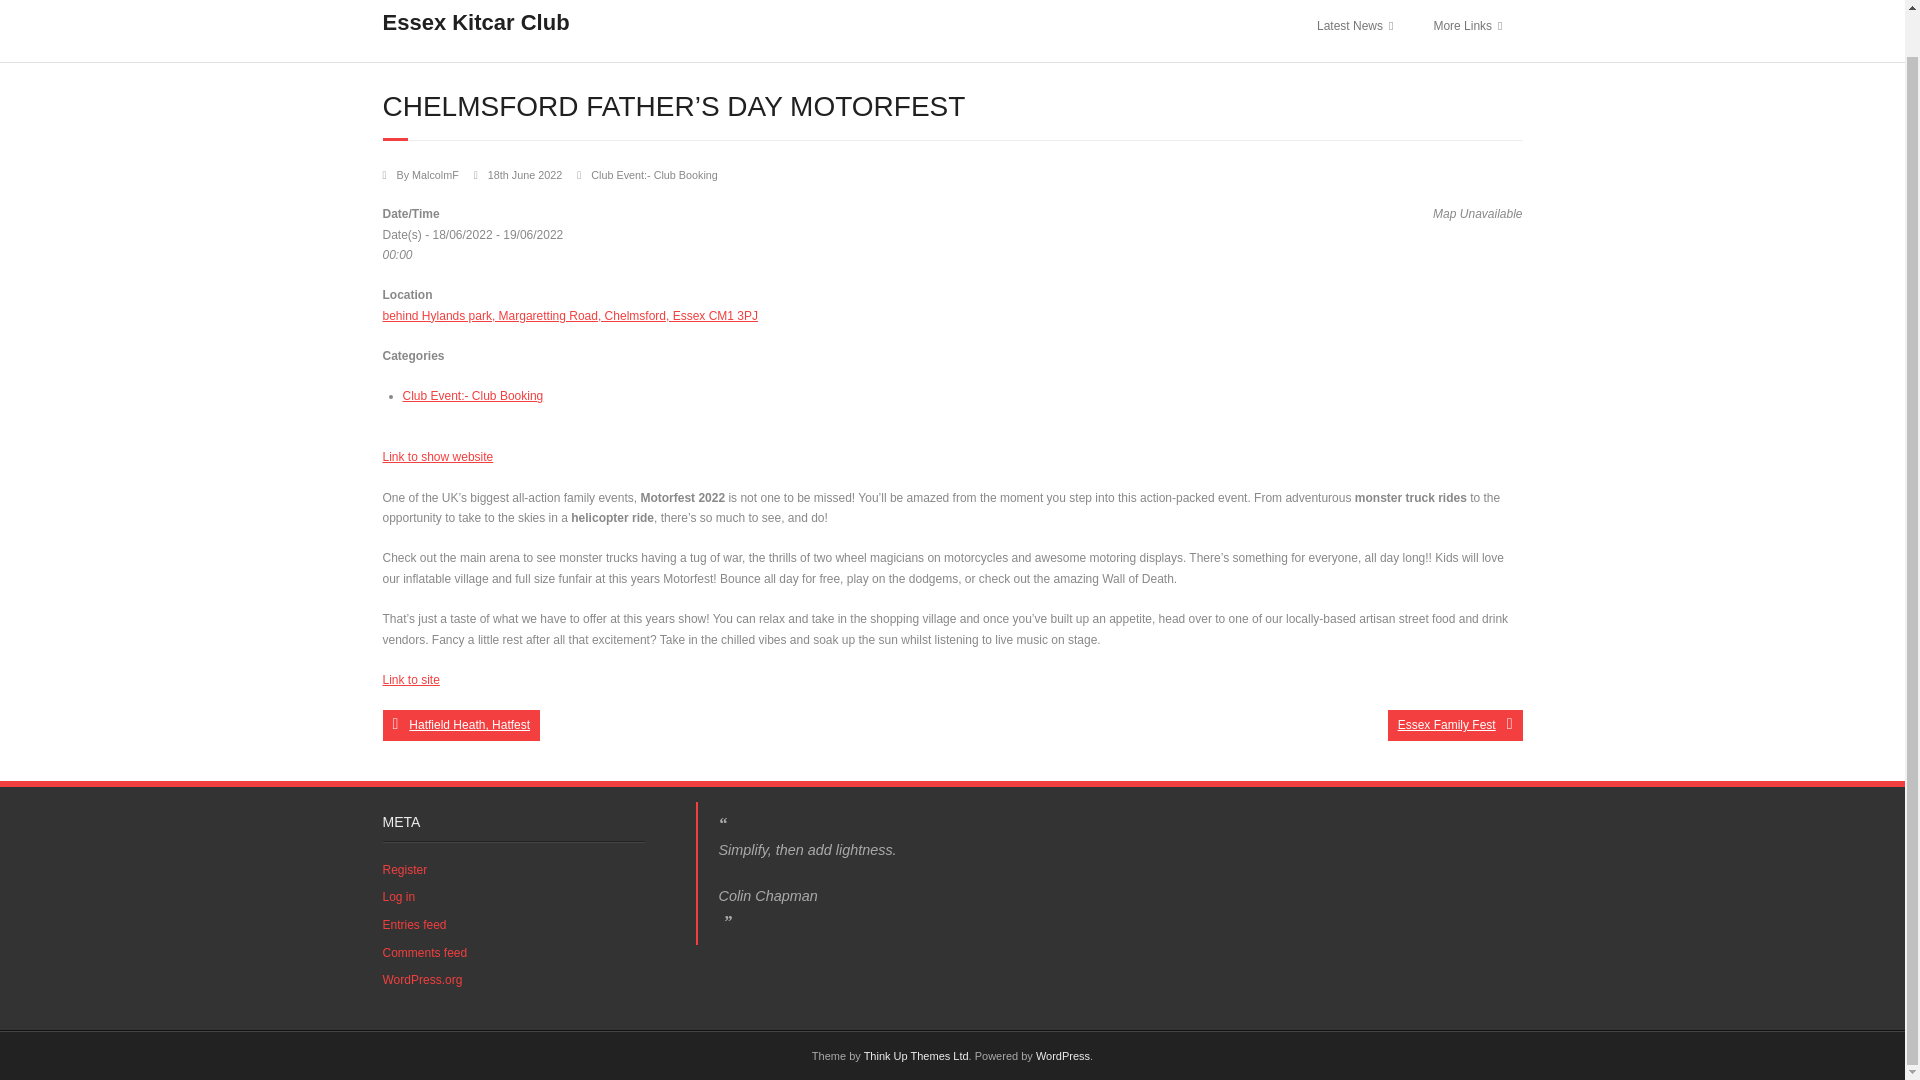 Image resolution: width=1920 pixels, height=1080 pixels. I want to click on Latest News, so click(1355, 30).